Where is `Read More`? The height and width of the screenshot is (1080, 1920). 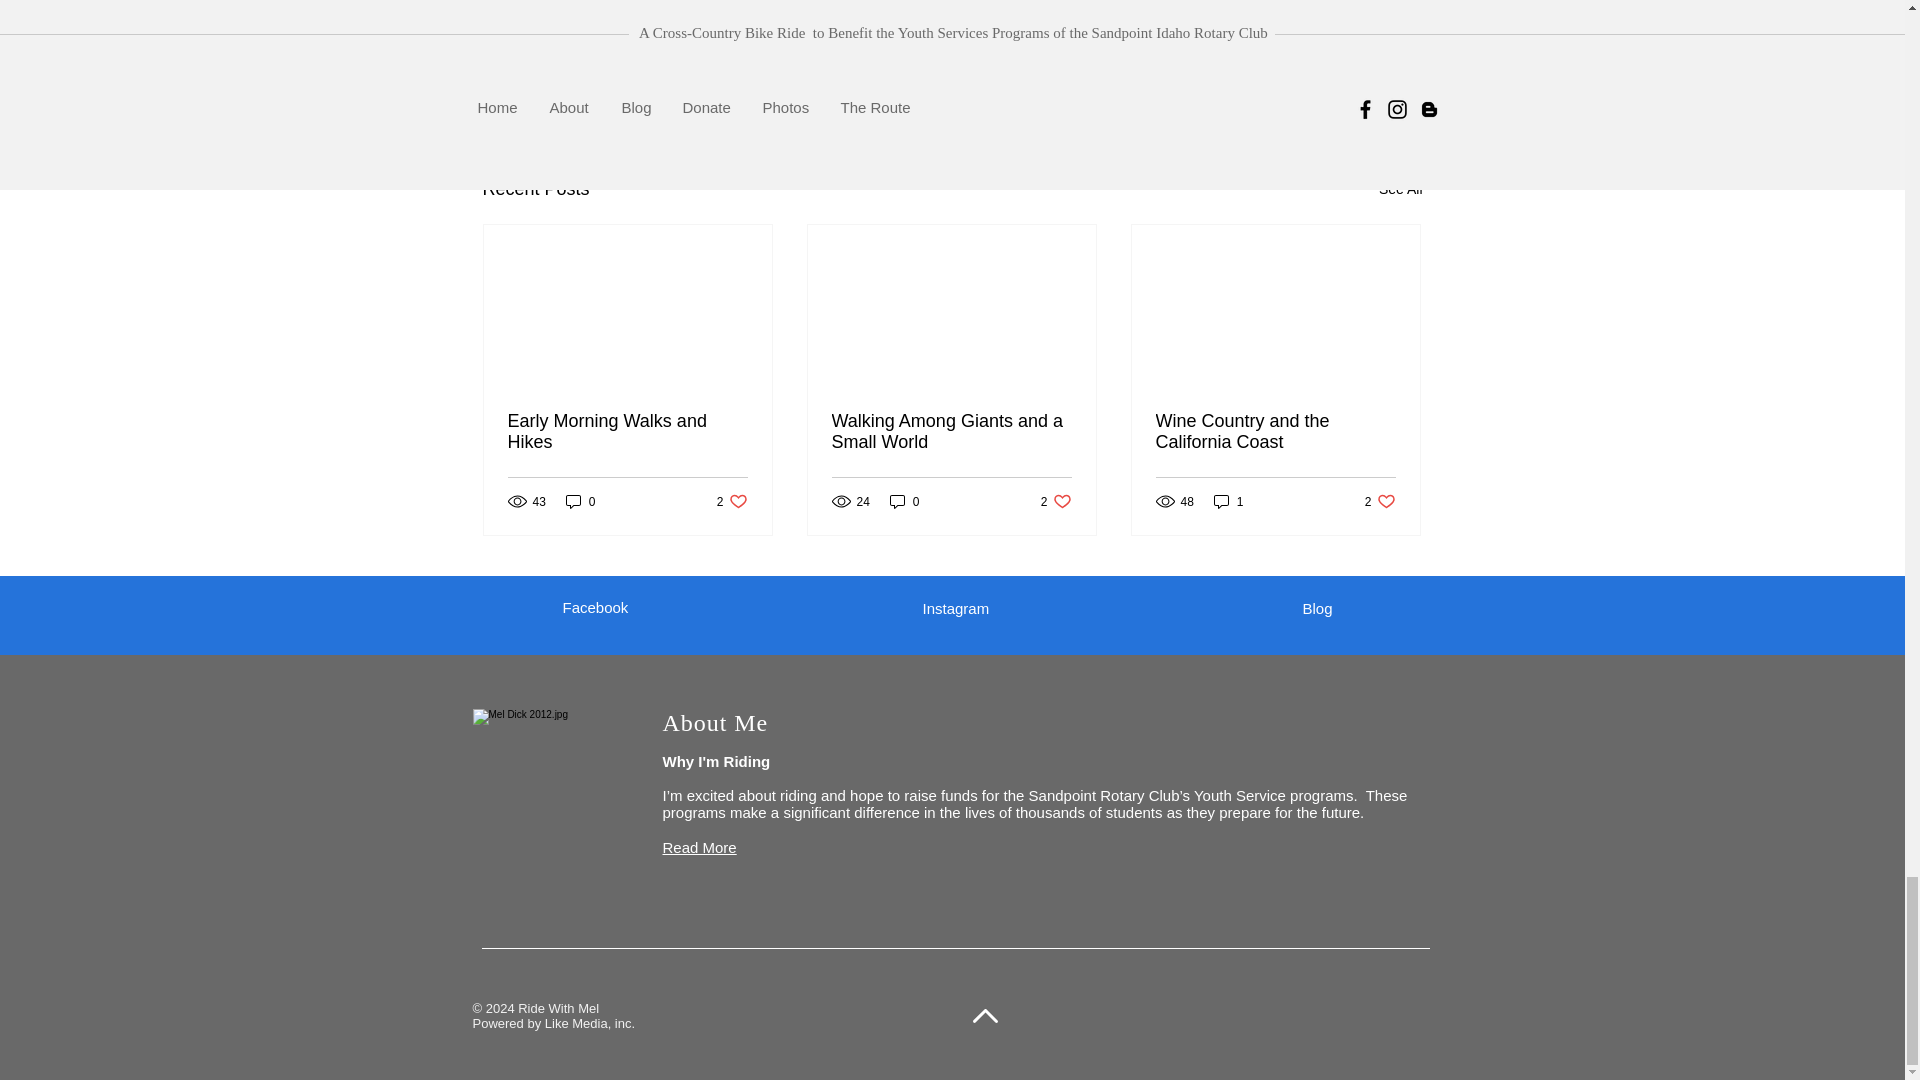
Read More is located at coordinates (732, 501).